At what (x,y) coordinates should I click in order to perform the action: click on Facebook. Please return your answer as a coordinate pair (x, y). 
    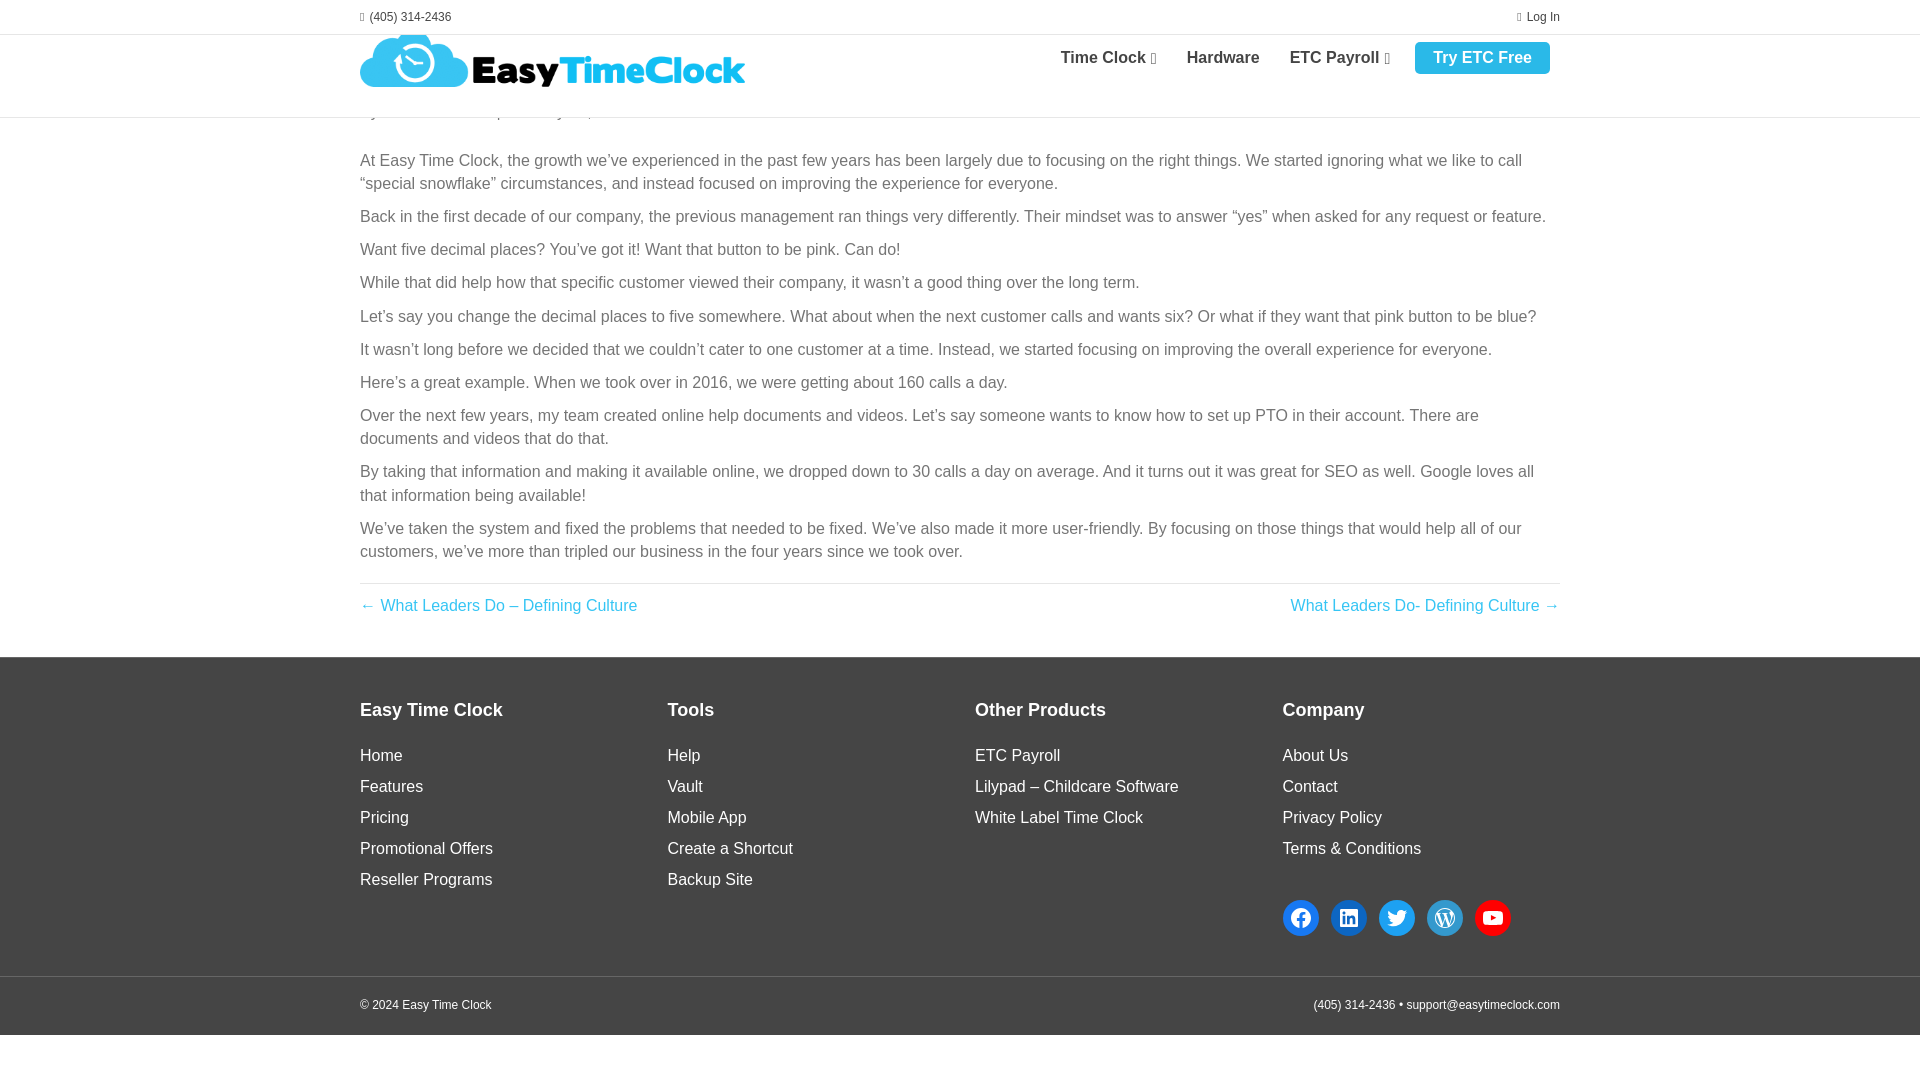
    Looking at the image, I should click on (1300, 918).